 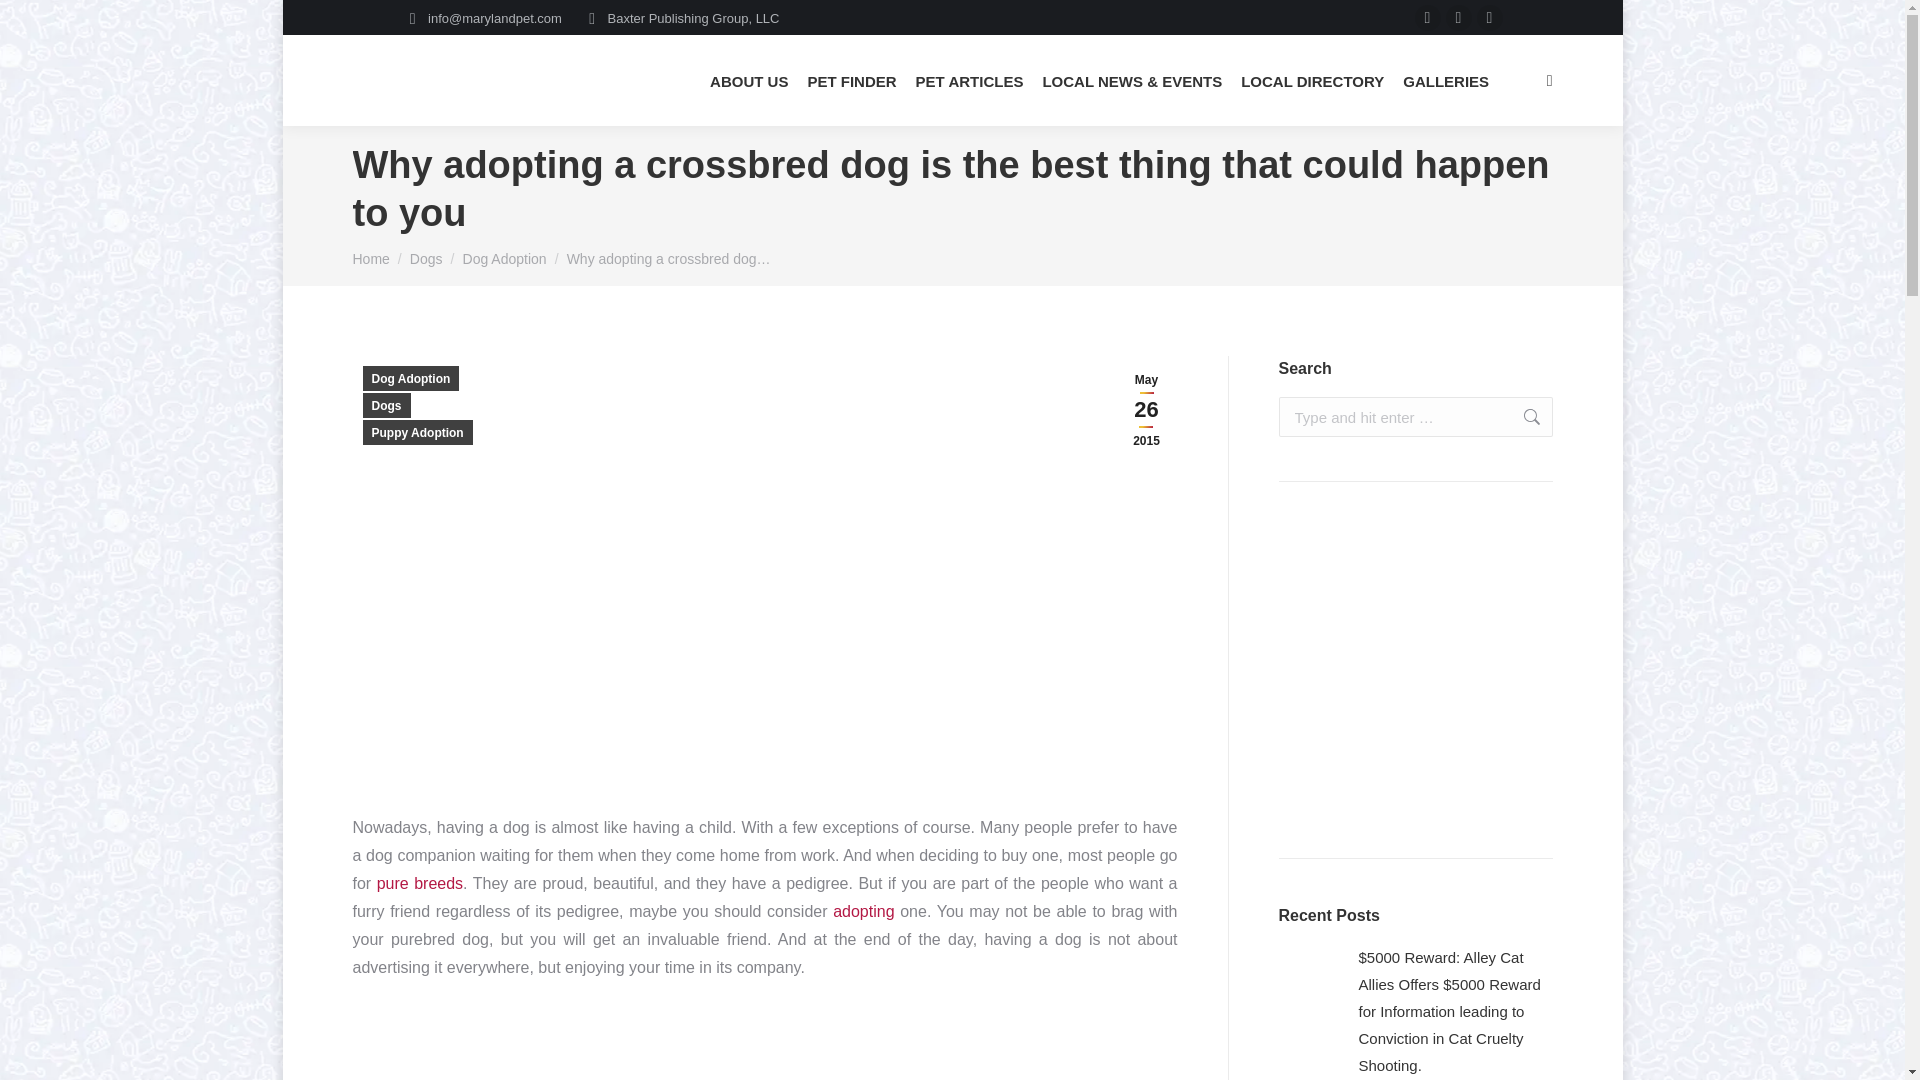 I want to click on Pinterest page opens in new window, so click(x=1490, y=18).